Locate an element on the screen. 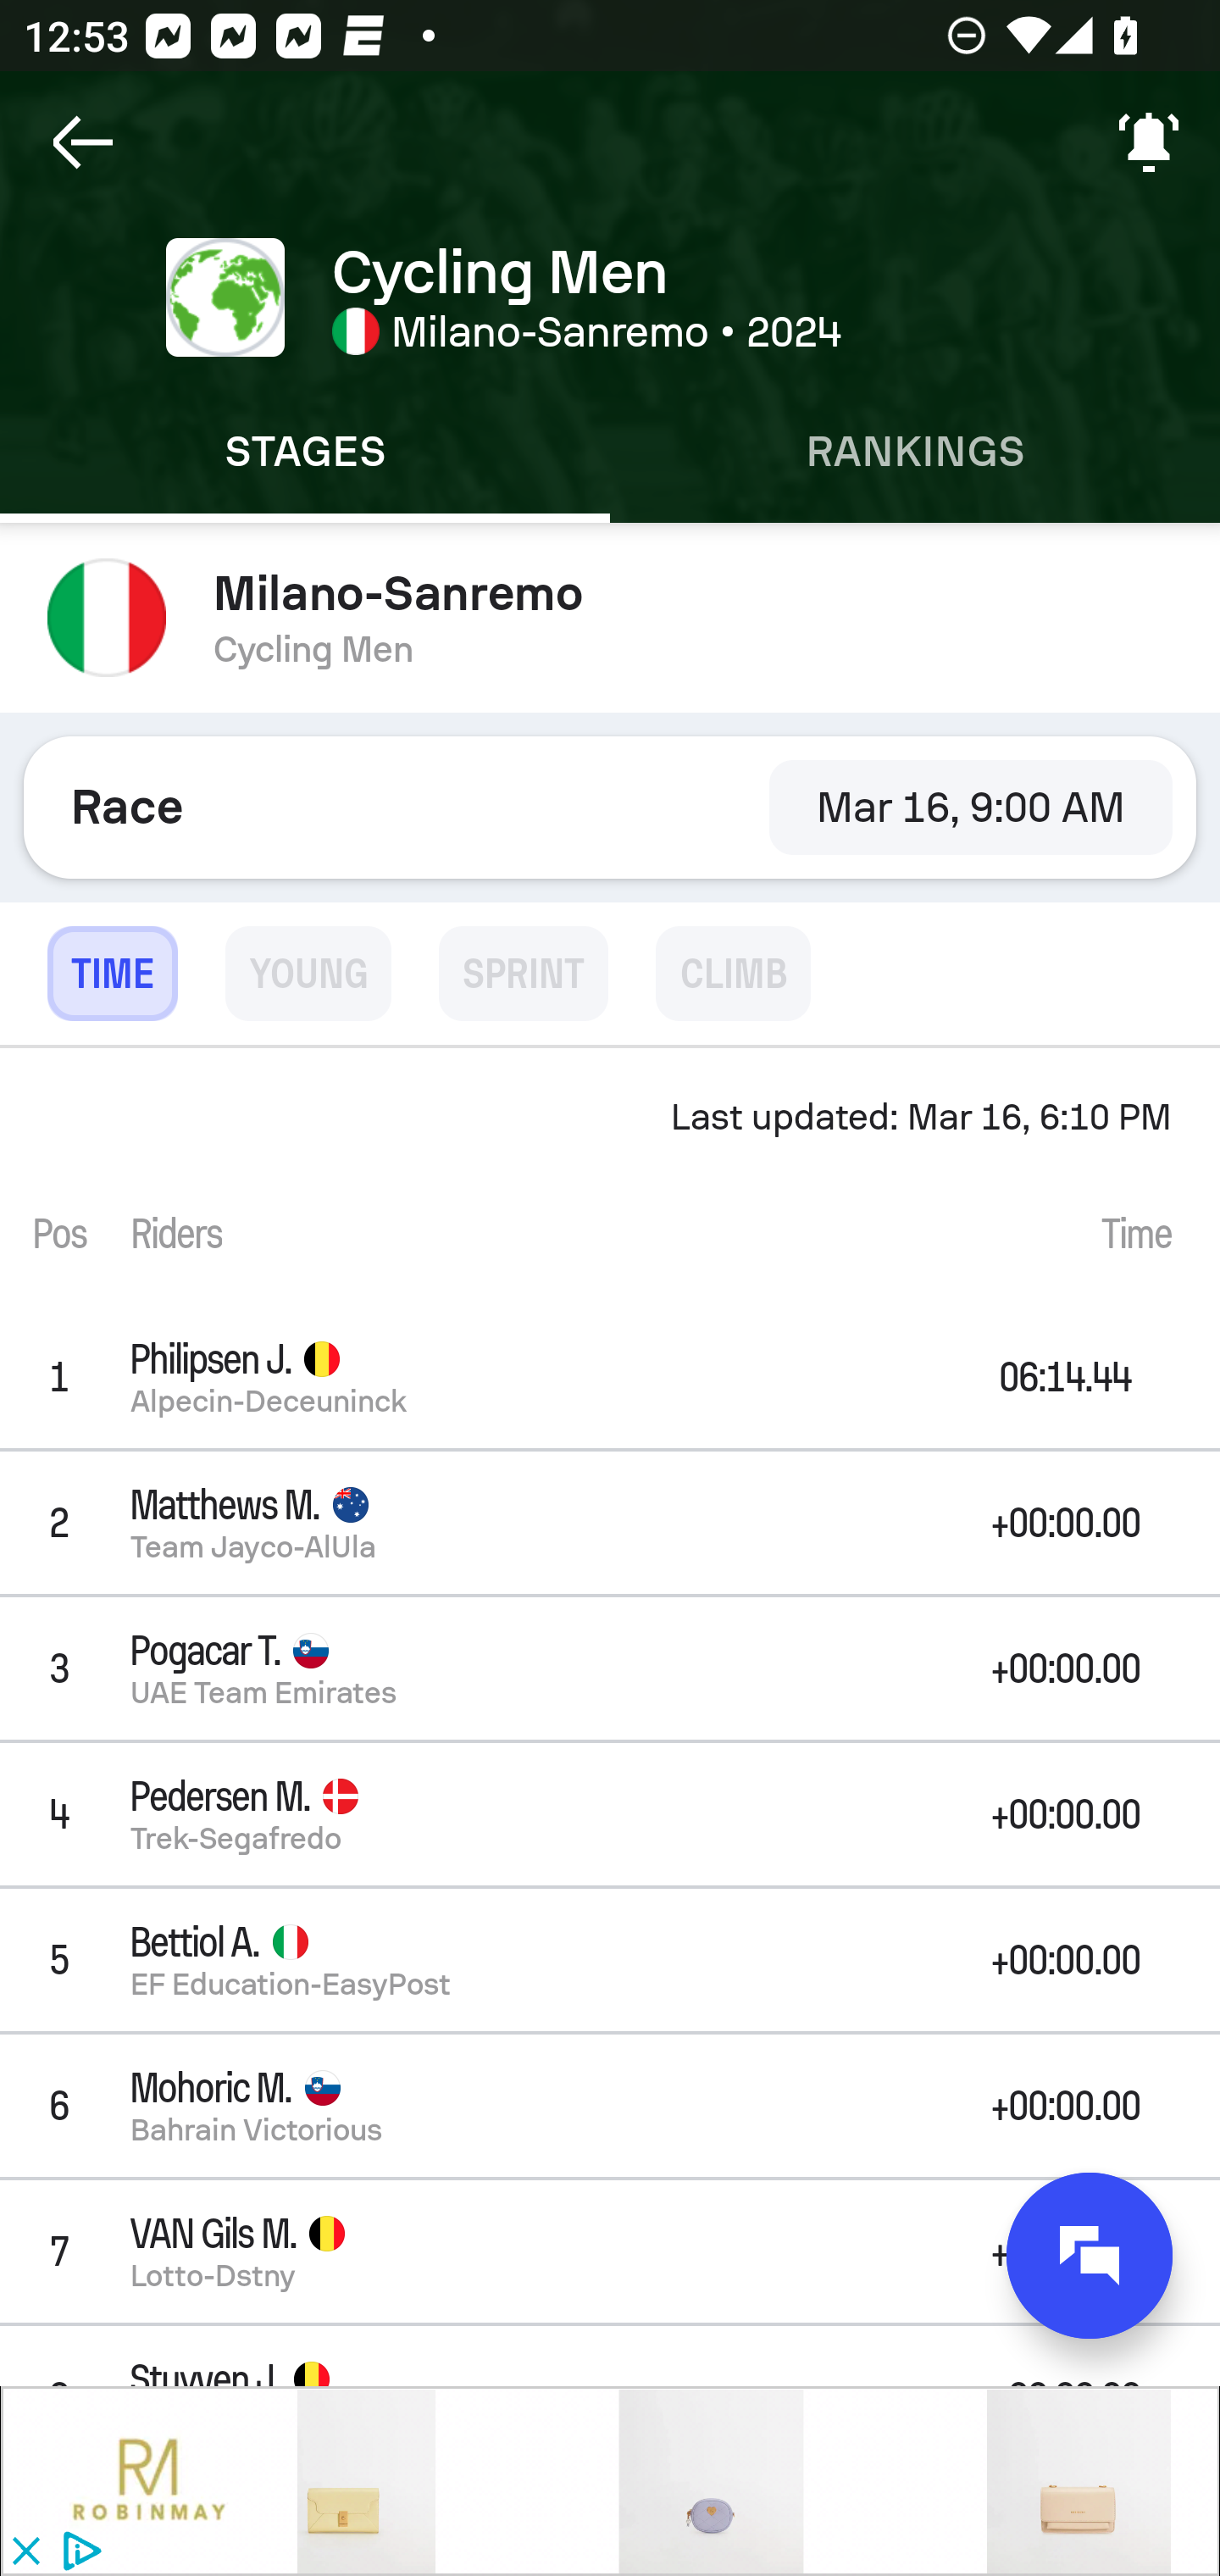 This screenshot has height=2576, width=1220. Last updated: Mar 16, 6:10 PM Pos Riders Time is located at coordinates (610, 1177).